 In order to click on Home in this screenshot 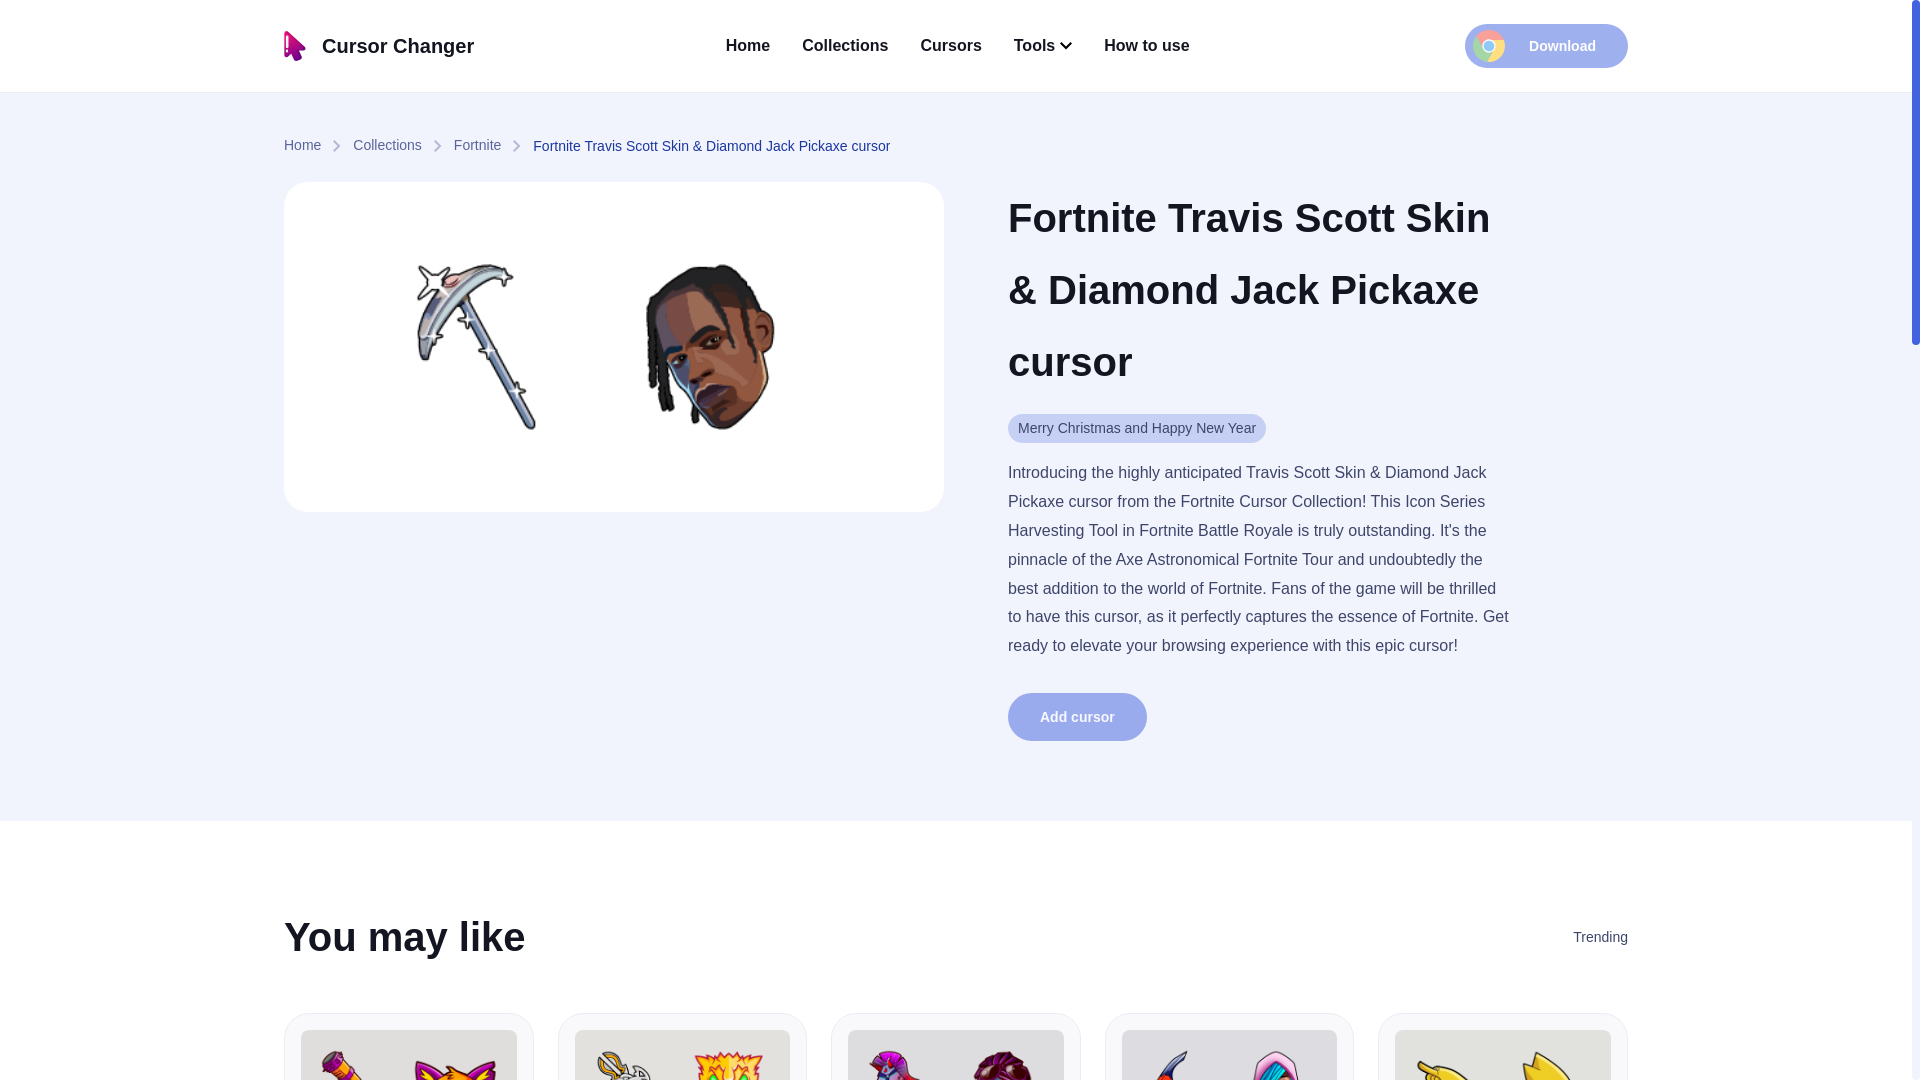, I will do `click(747, 45)`.